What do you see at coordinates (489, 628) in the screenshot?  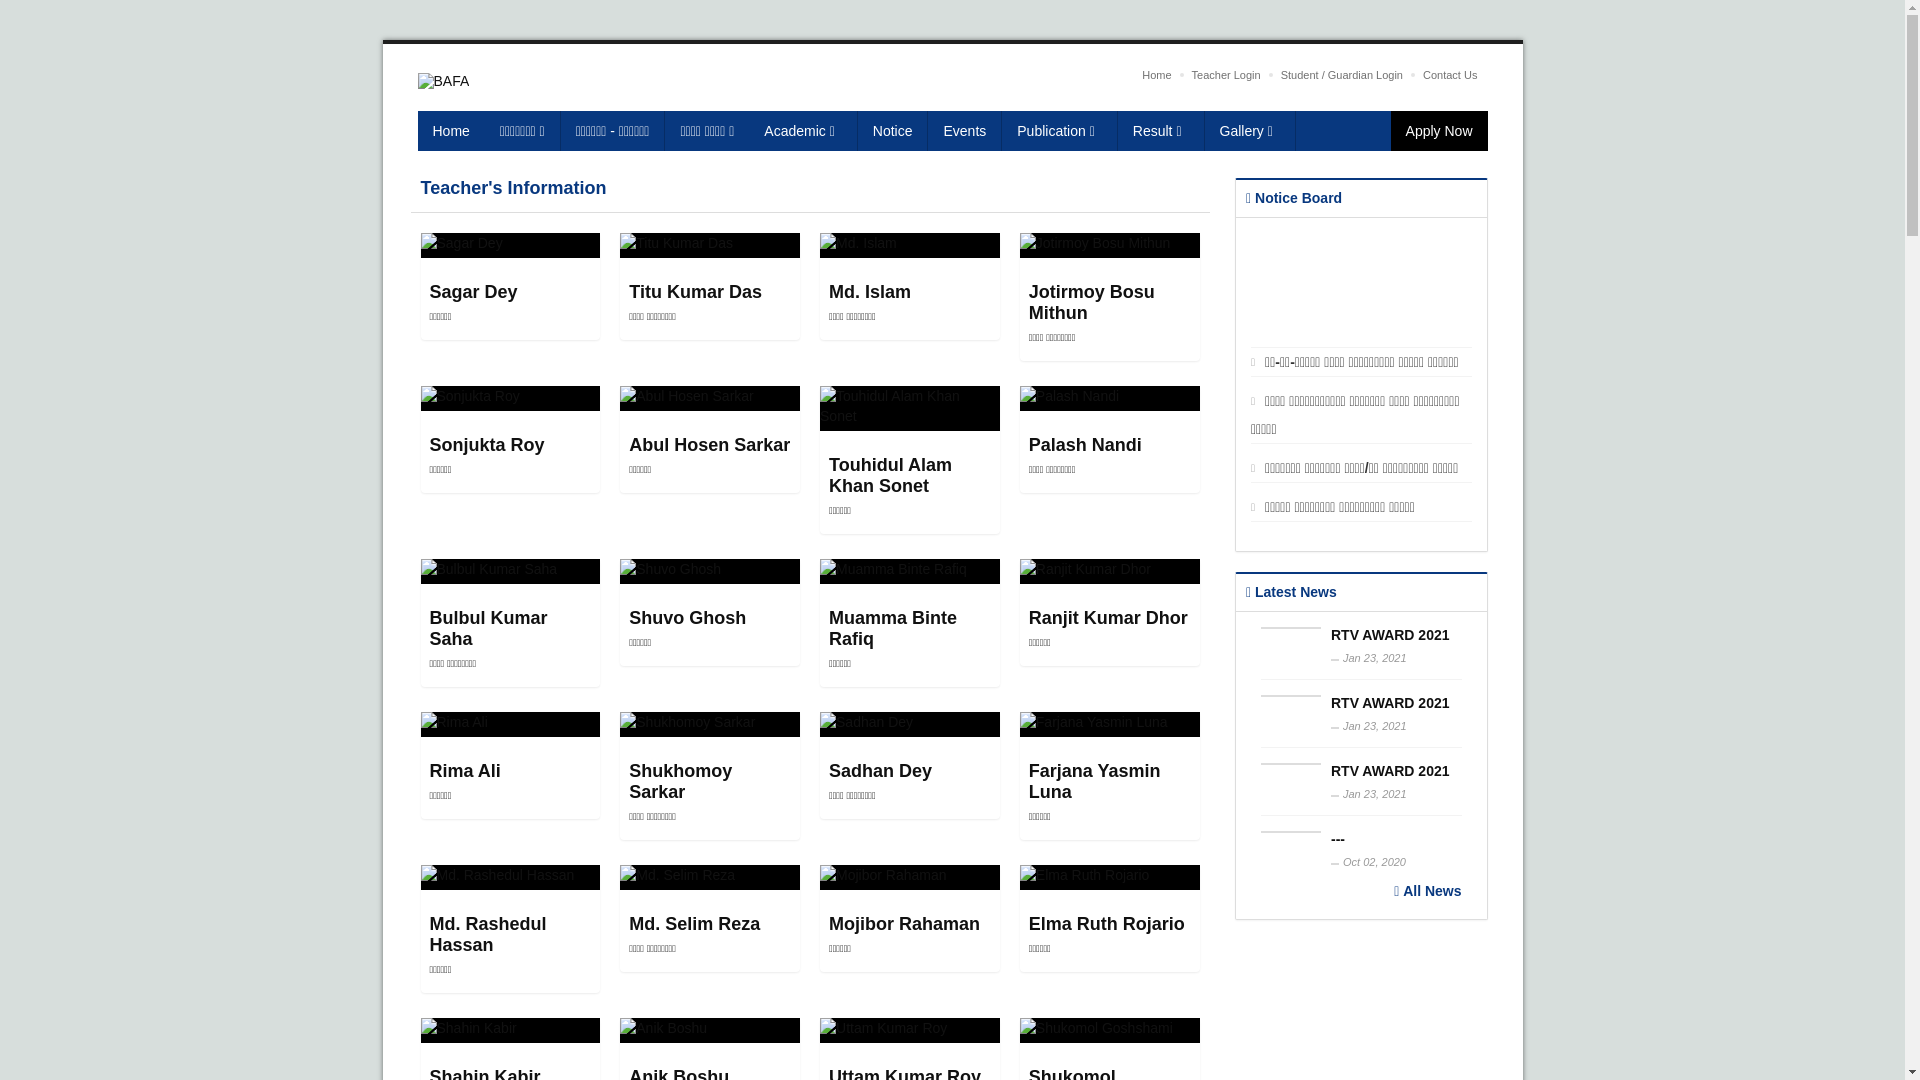 I see `Bulbul Kumar Saha` at bounding box center [489, 628].